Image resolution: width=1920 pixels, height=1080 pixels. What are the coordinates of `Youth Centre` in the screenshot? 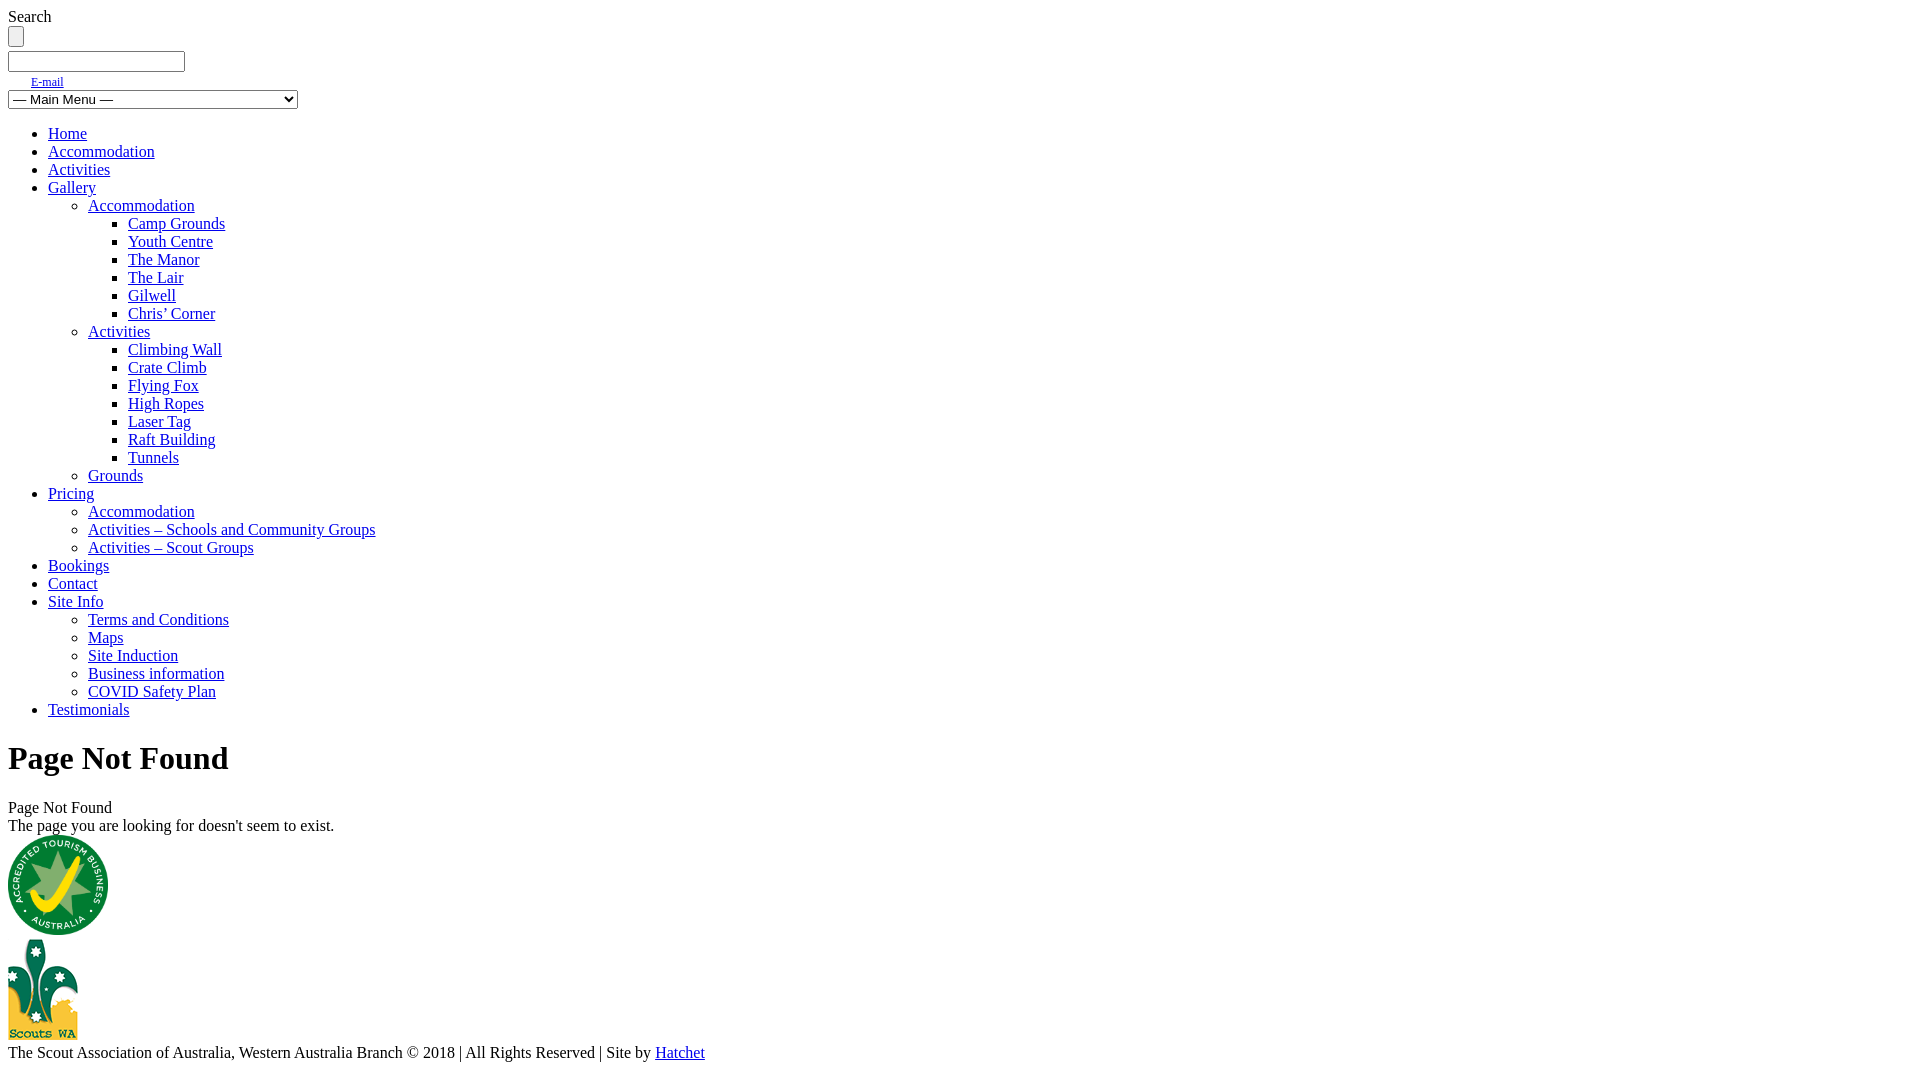 It's located at (170, 242).